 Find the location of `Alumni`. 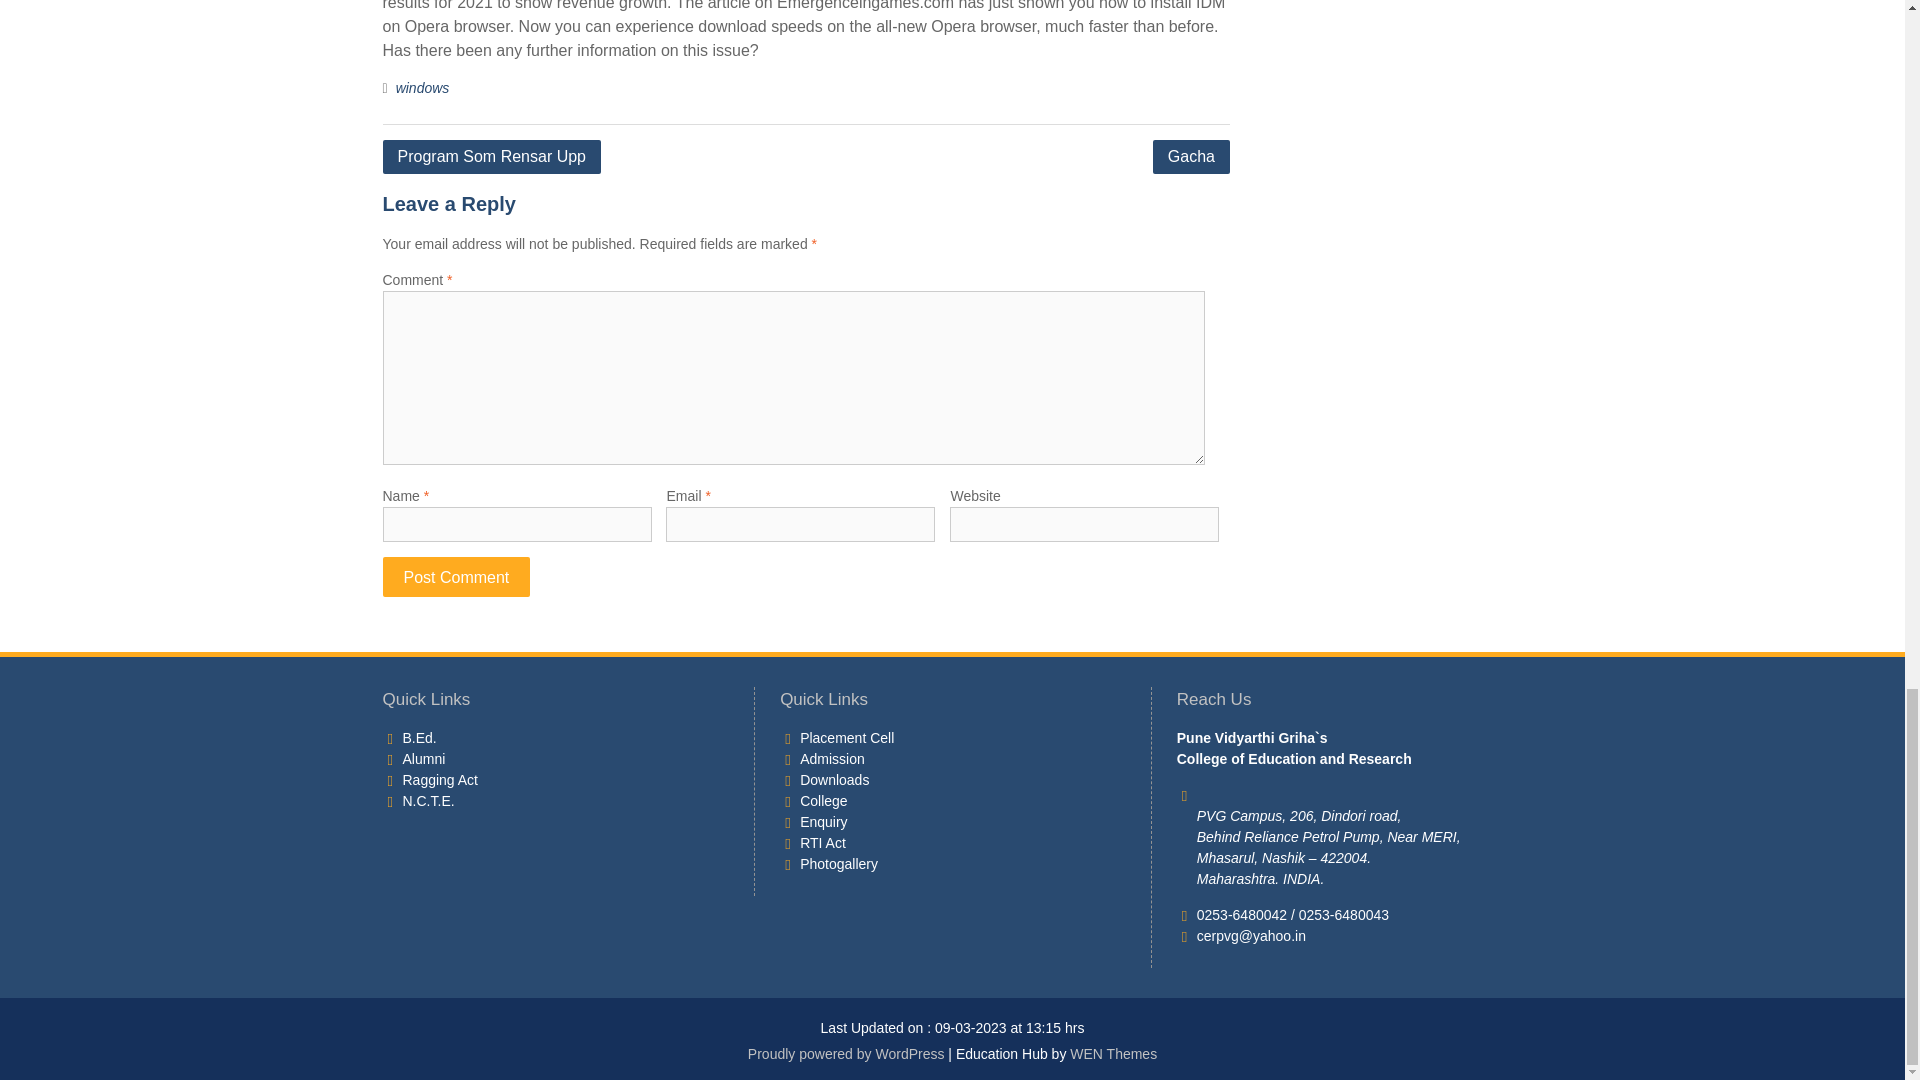

Alumni is located at coordinates (423, 758).